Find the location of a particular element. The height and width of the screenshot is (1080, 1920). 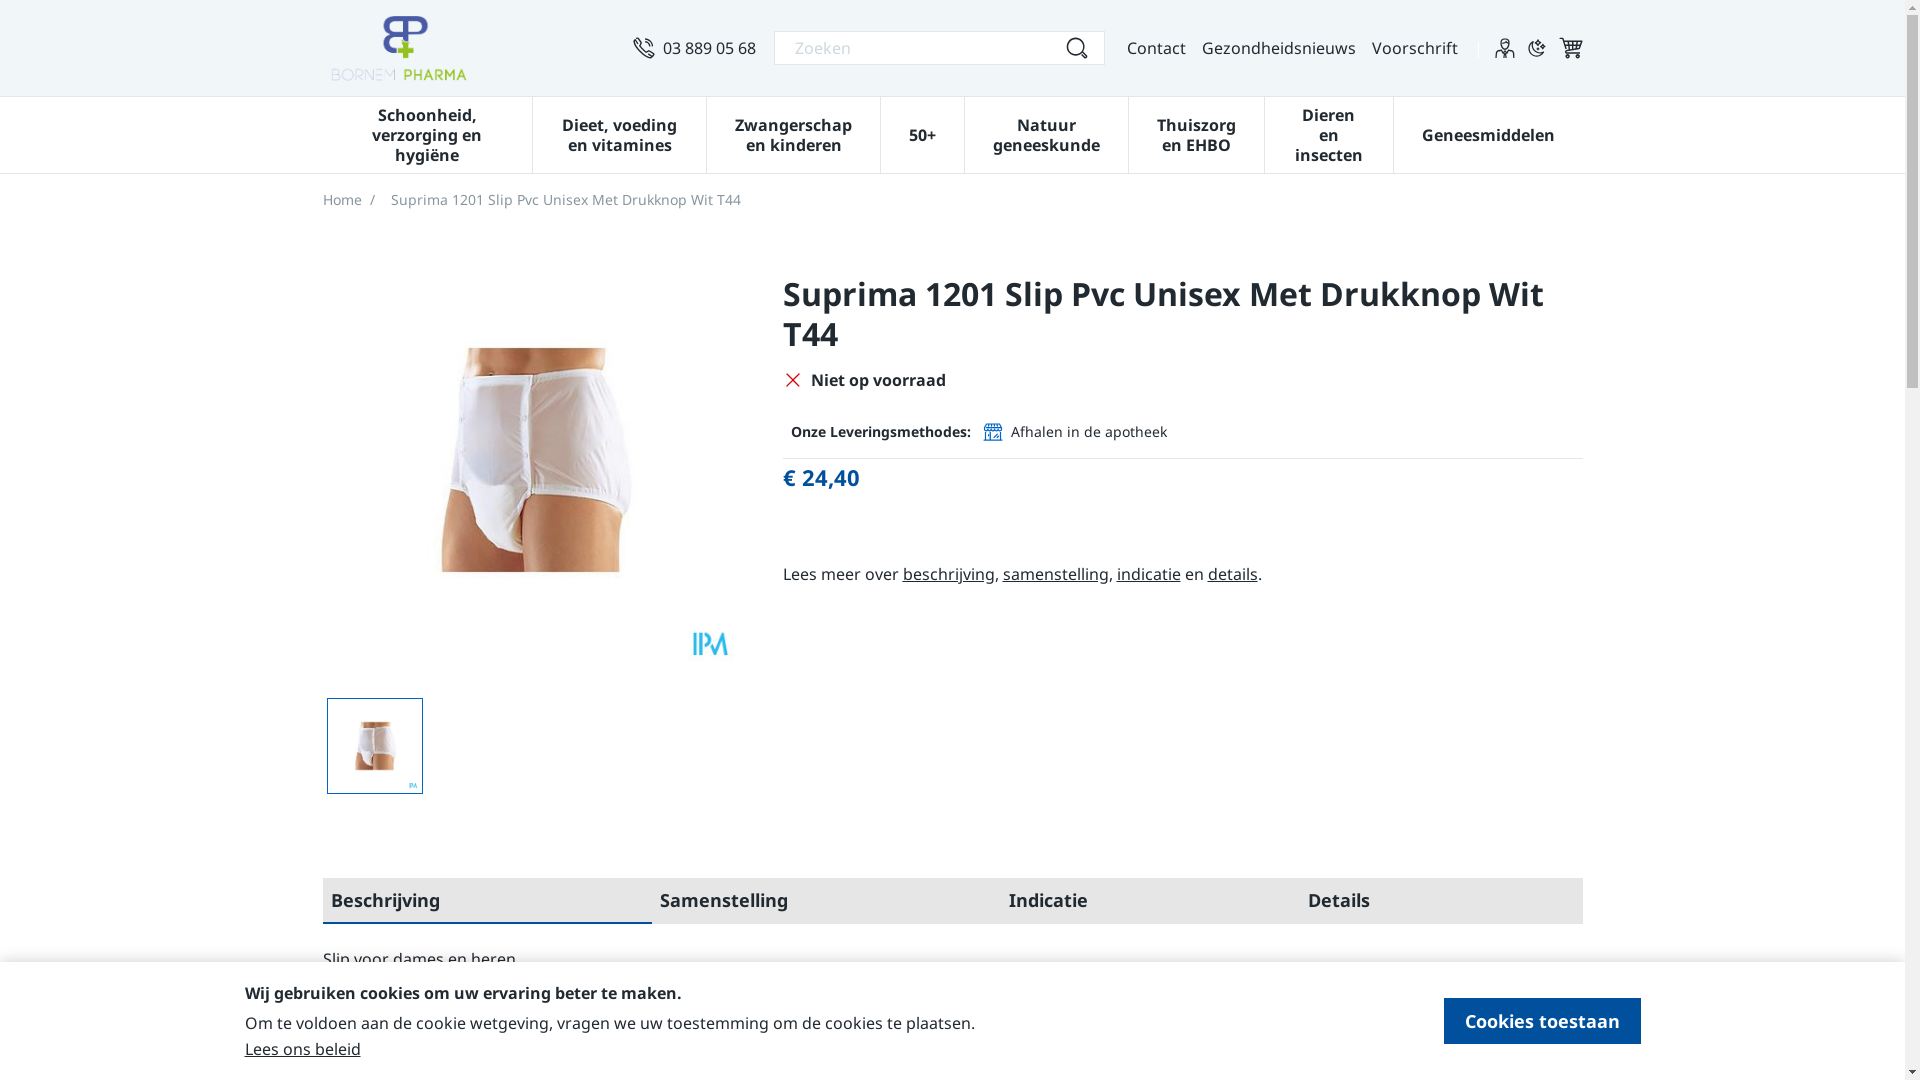

Winkelwagen is located at coordinates (1570, 48).